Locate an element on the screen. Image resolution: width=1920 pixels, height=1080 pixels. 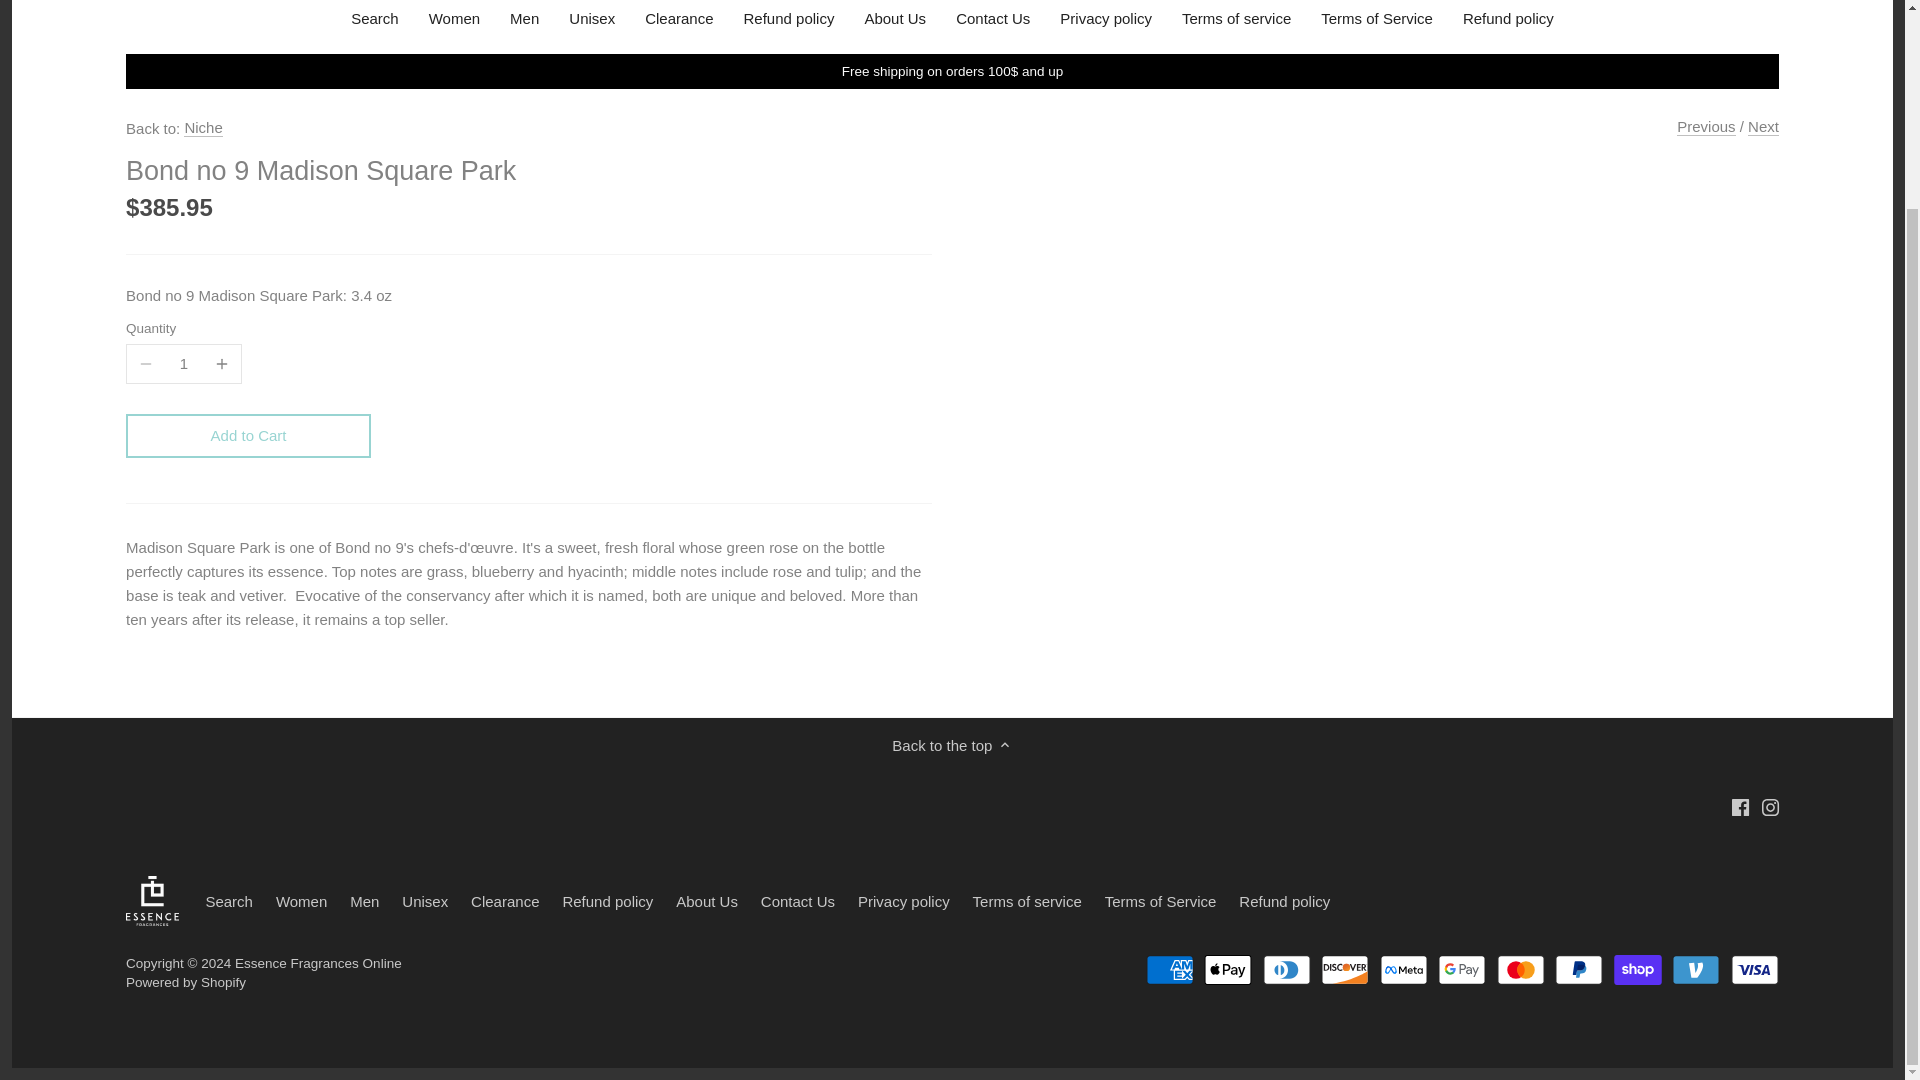
Facebook is located at coordinates (1740, 805).